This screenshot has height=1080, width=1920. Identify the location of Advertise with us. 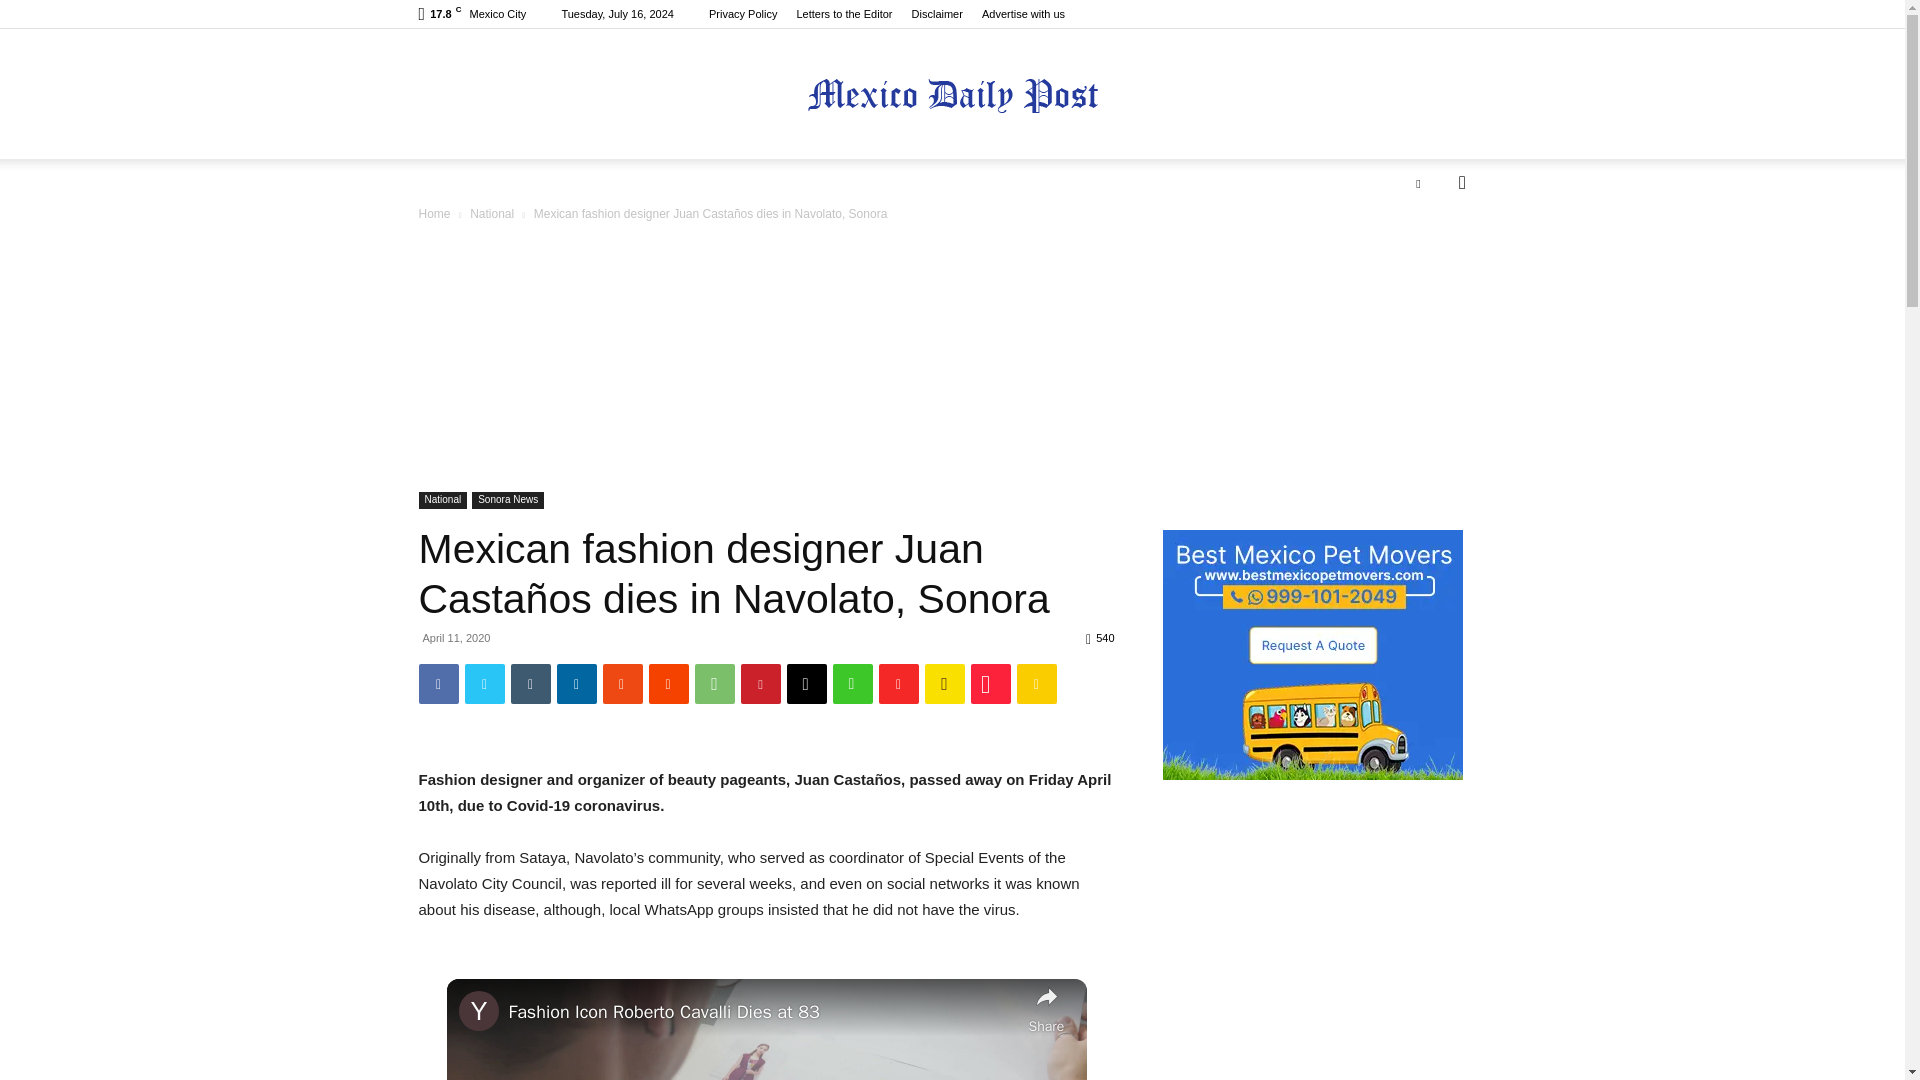
(1023, 14).